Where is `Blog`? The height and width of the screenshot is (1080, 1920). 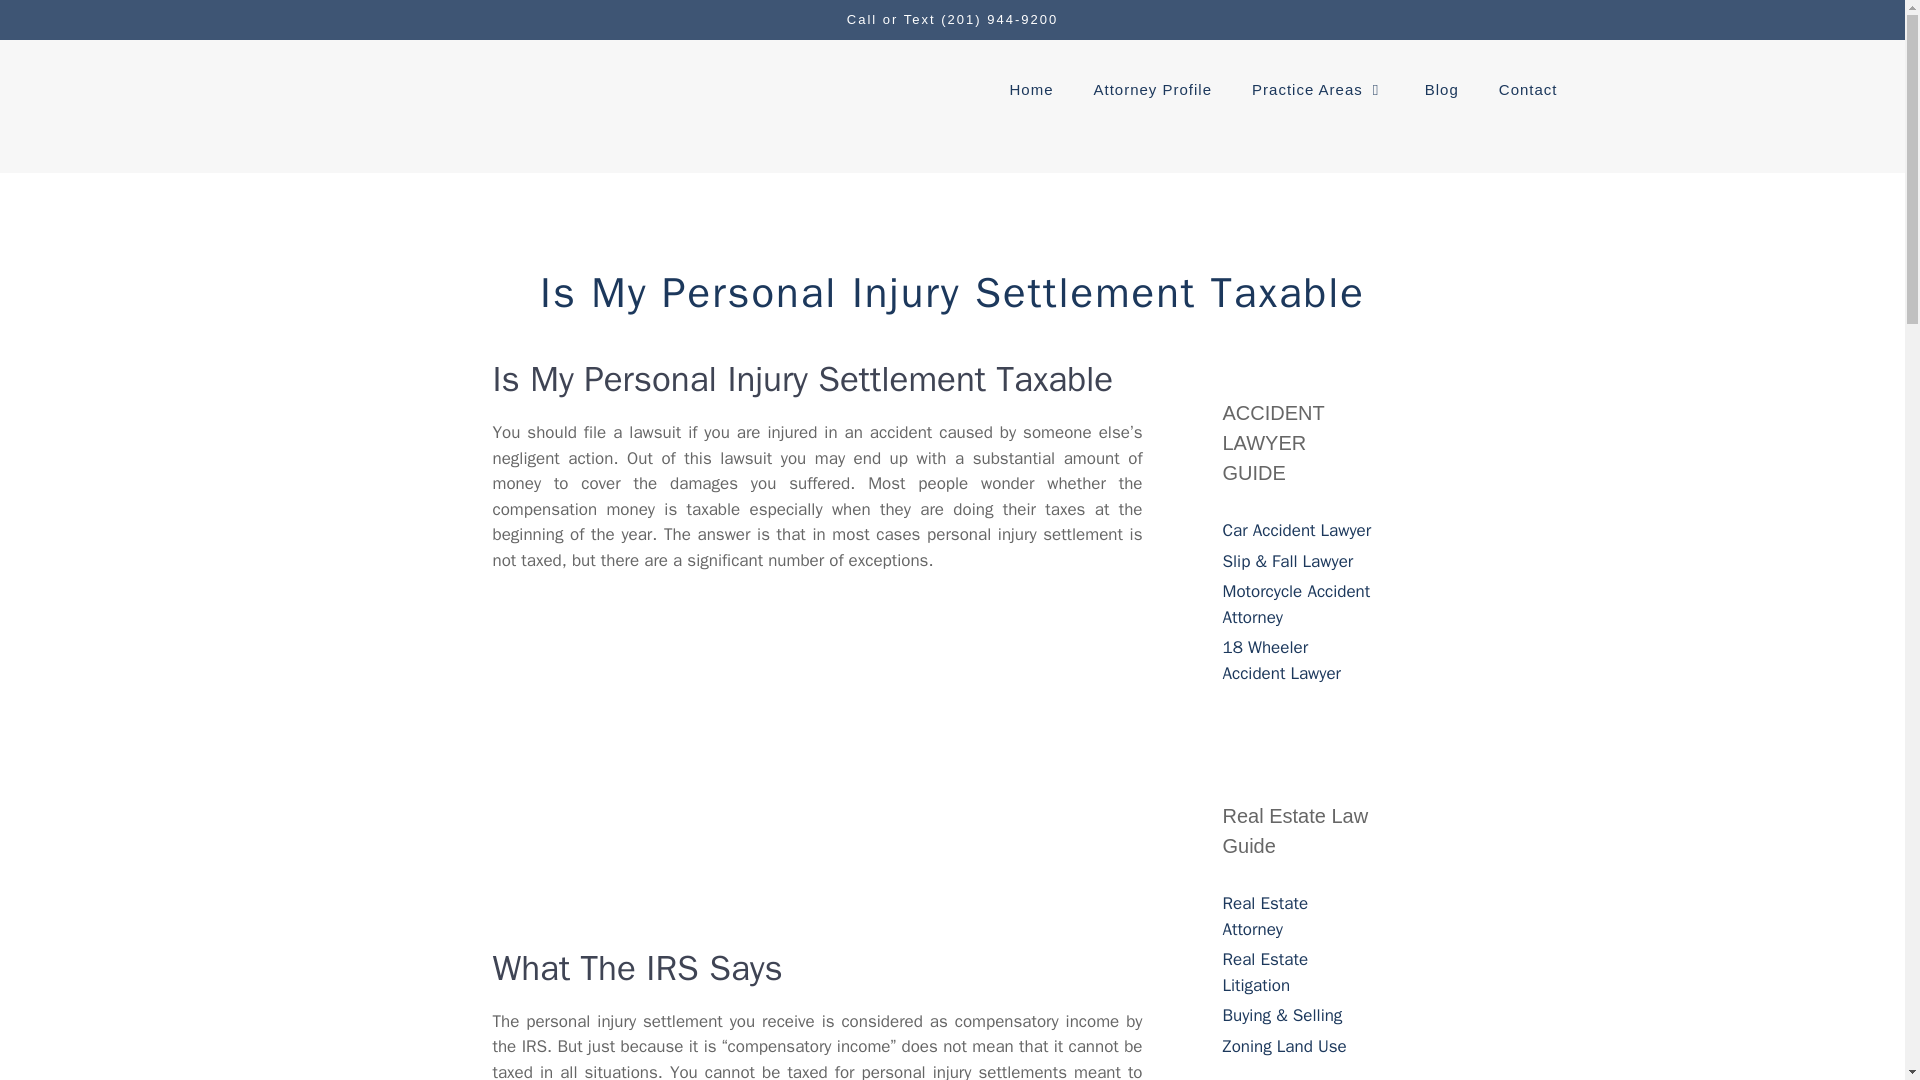
Blog is located at coordinates (1442, 90).